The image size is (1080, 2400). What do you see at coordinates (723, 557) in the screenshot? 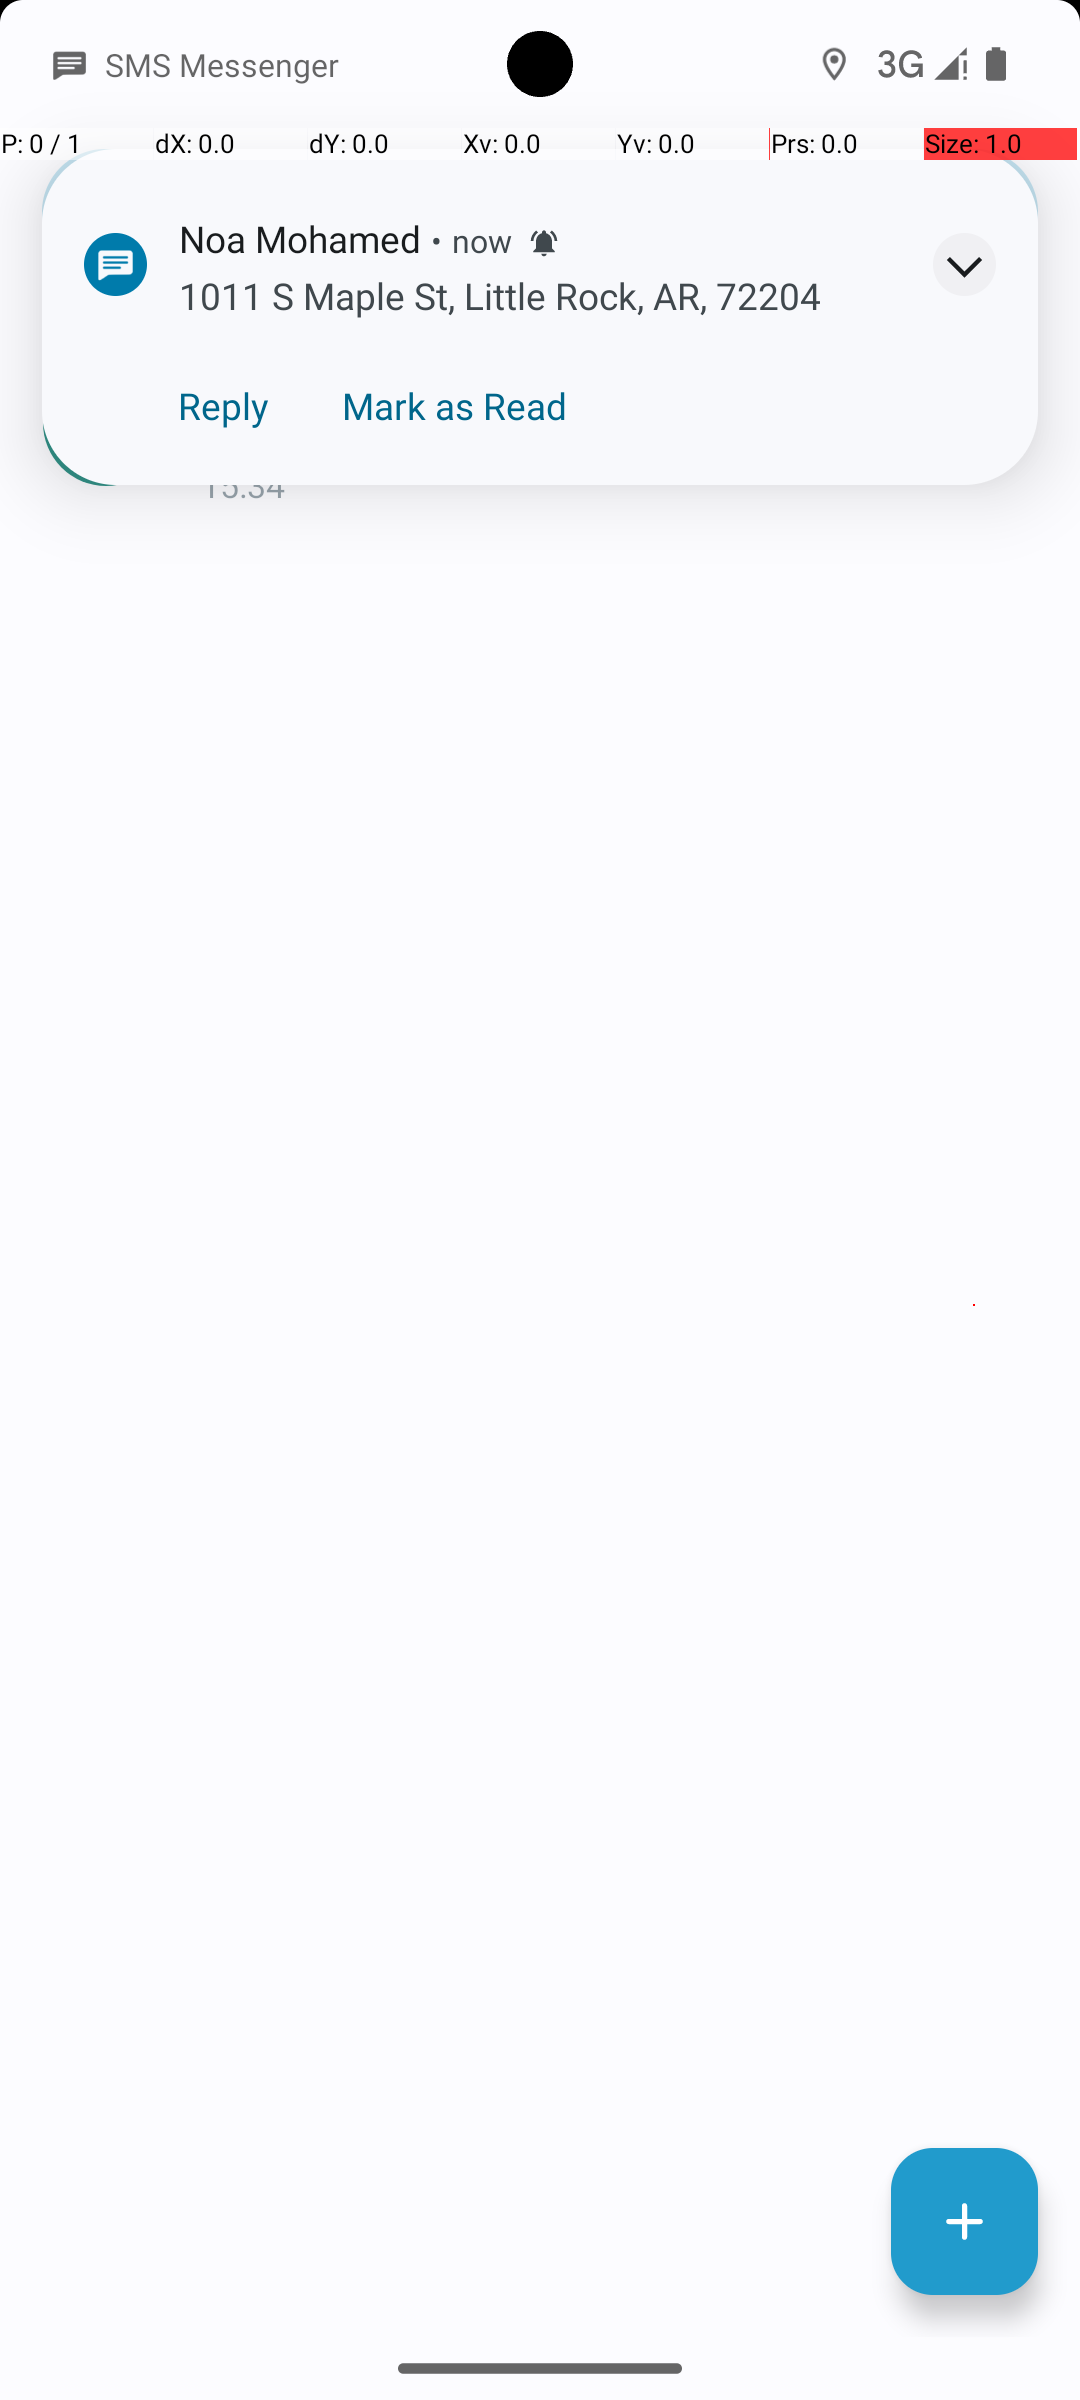
I see `Next track` at bounding box center [723, 557].